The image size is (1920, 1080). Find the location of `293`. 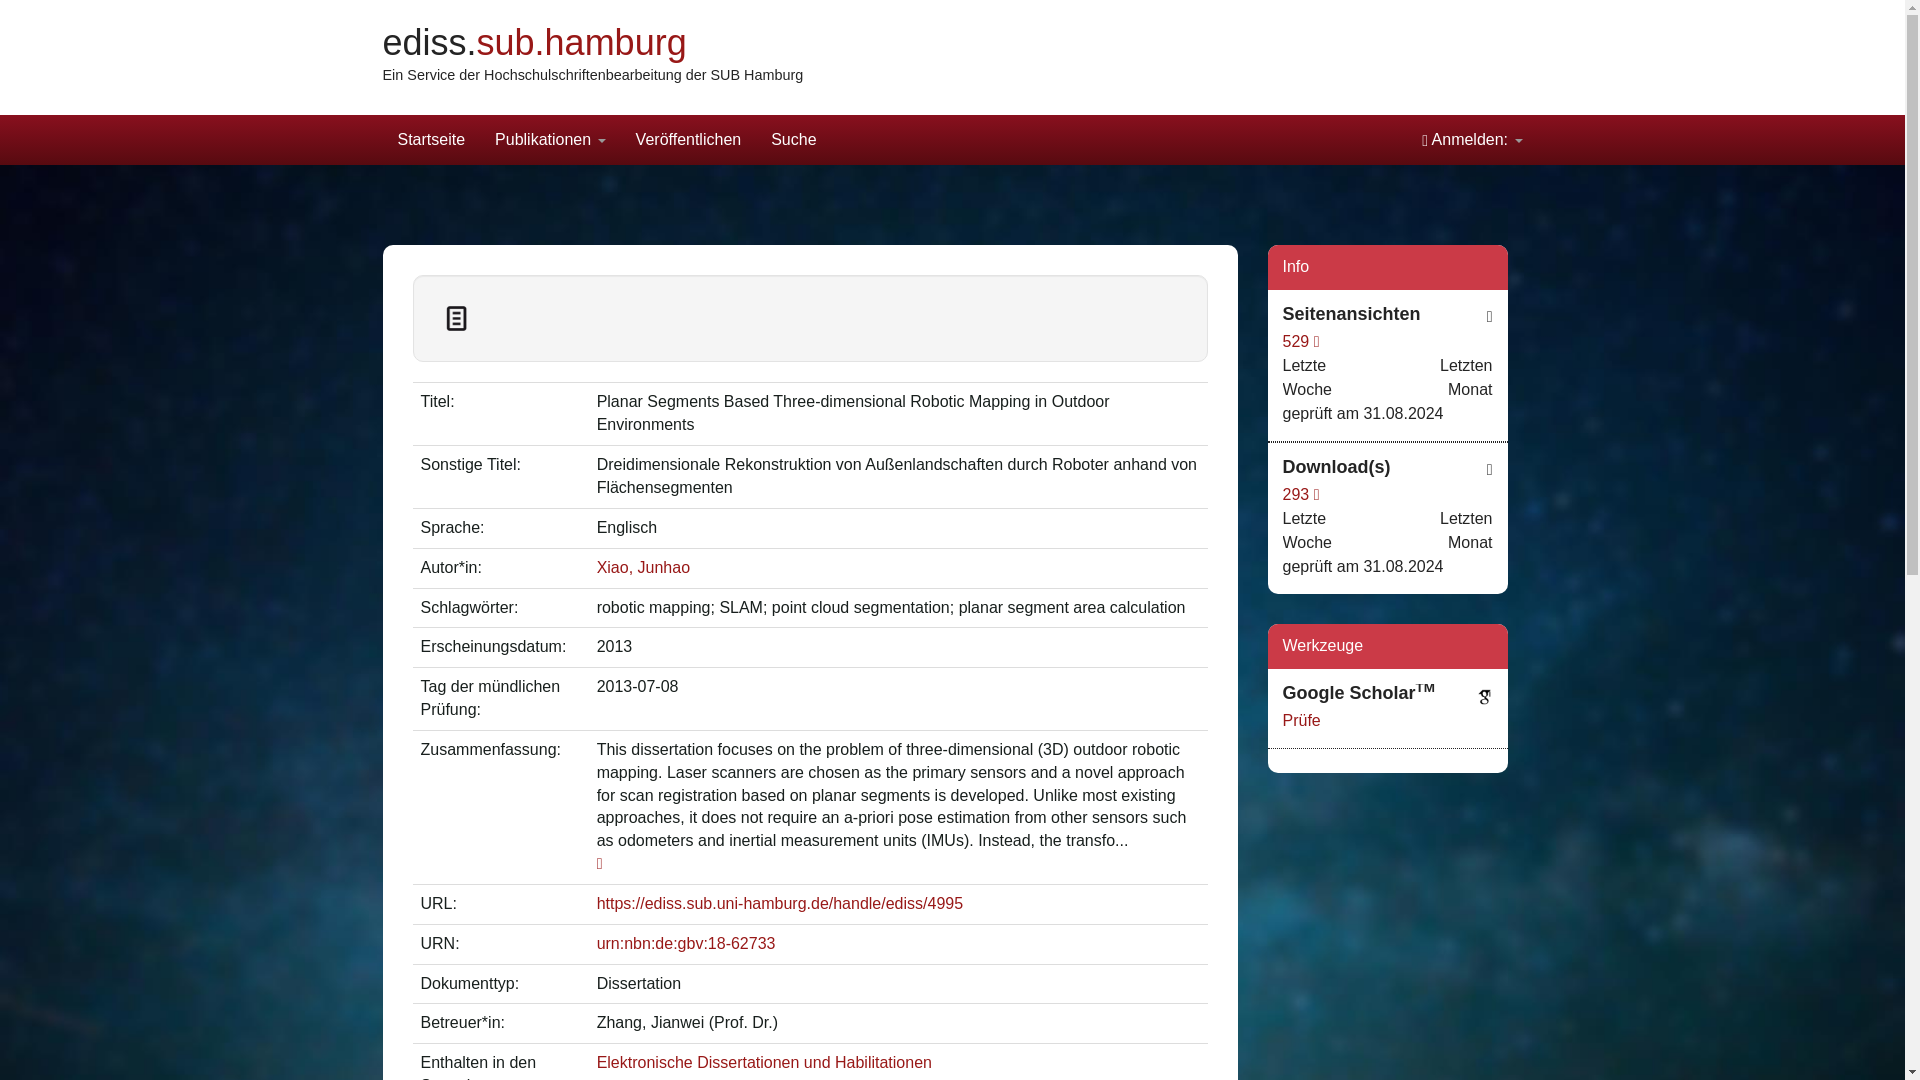

293 is located at coordinates (1300, 494).